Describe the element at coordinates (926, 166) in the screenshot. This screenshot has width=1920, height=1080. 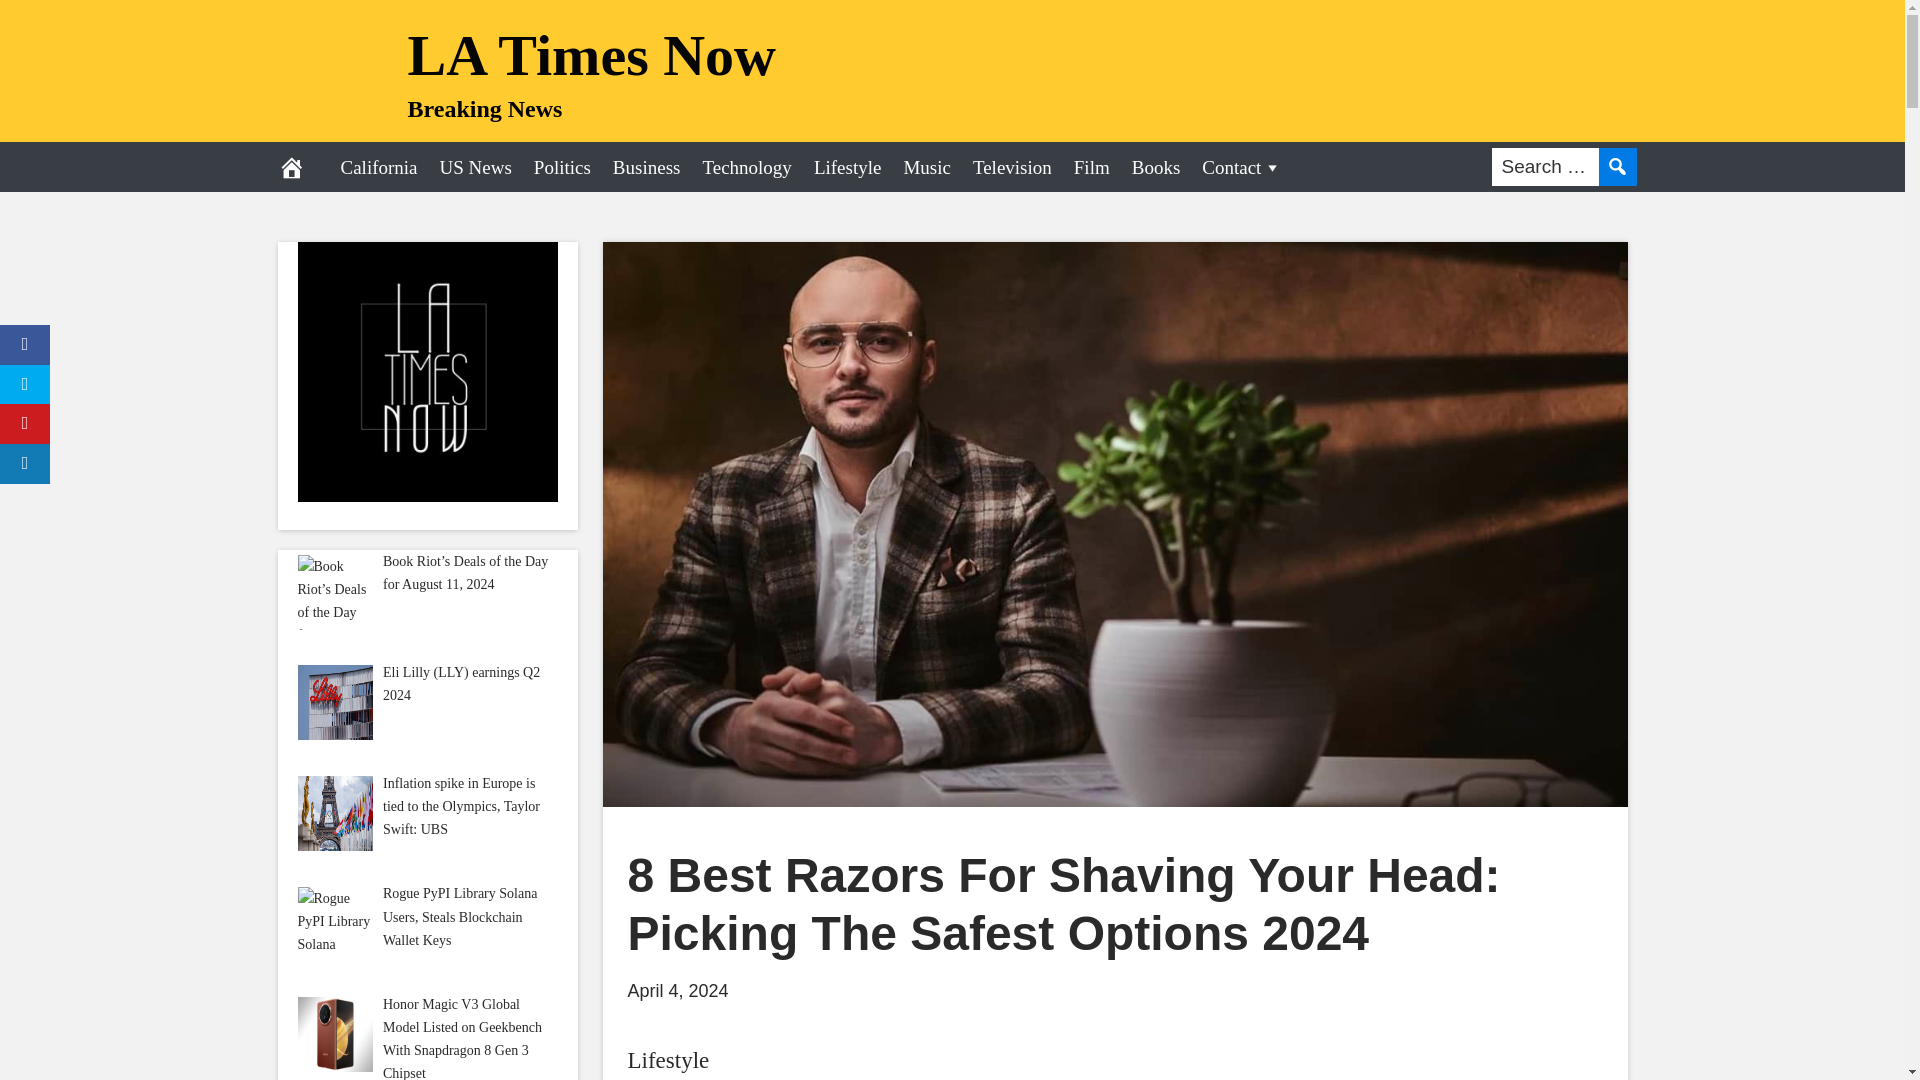
I see `Music` at that location.